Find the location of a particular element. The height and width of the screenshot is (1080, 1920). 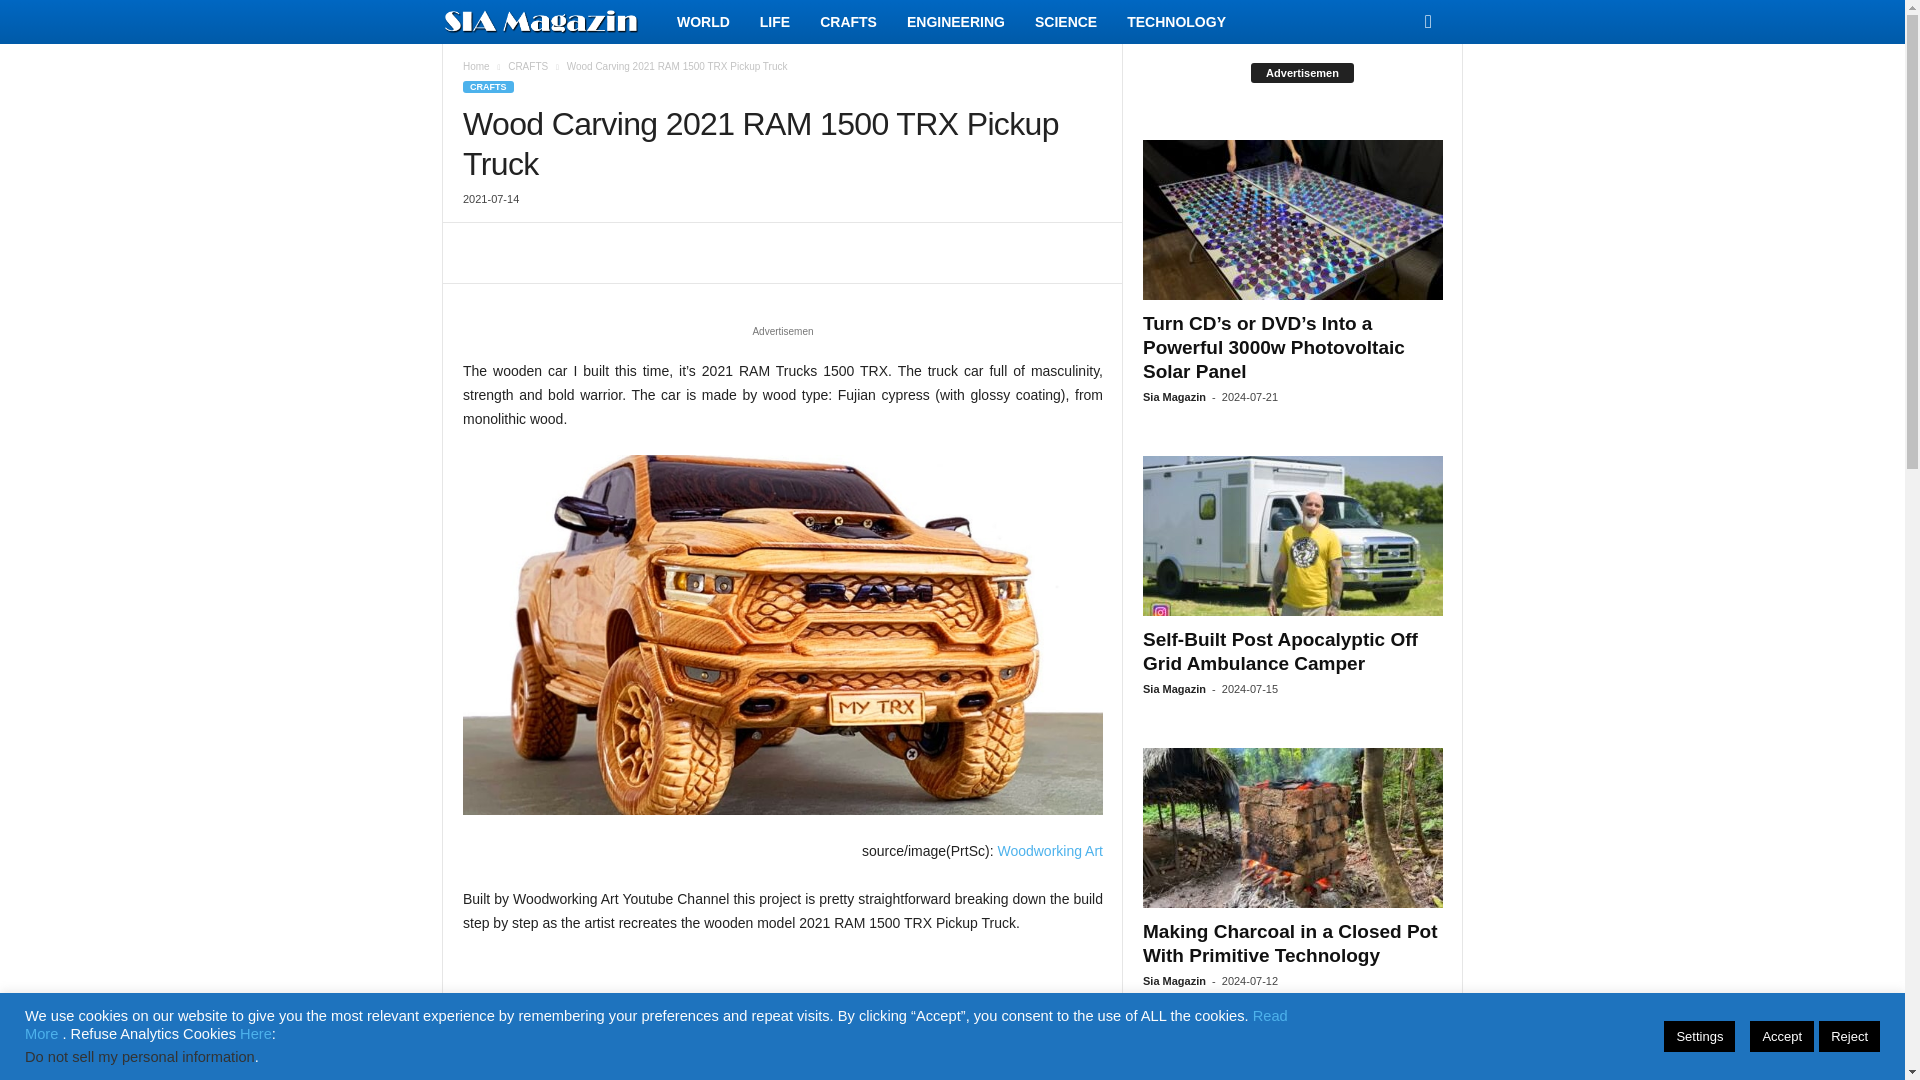

View all posts in CRAFTS is located at coordinates (528, 66).